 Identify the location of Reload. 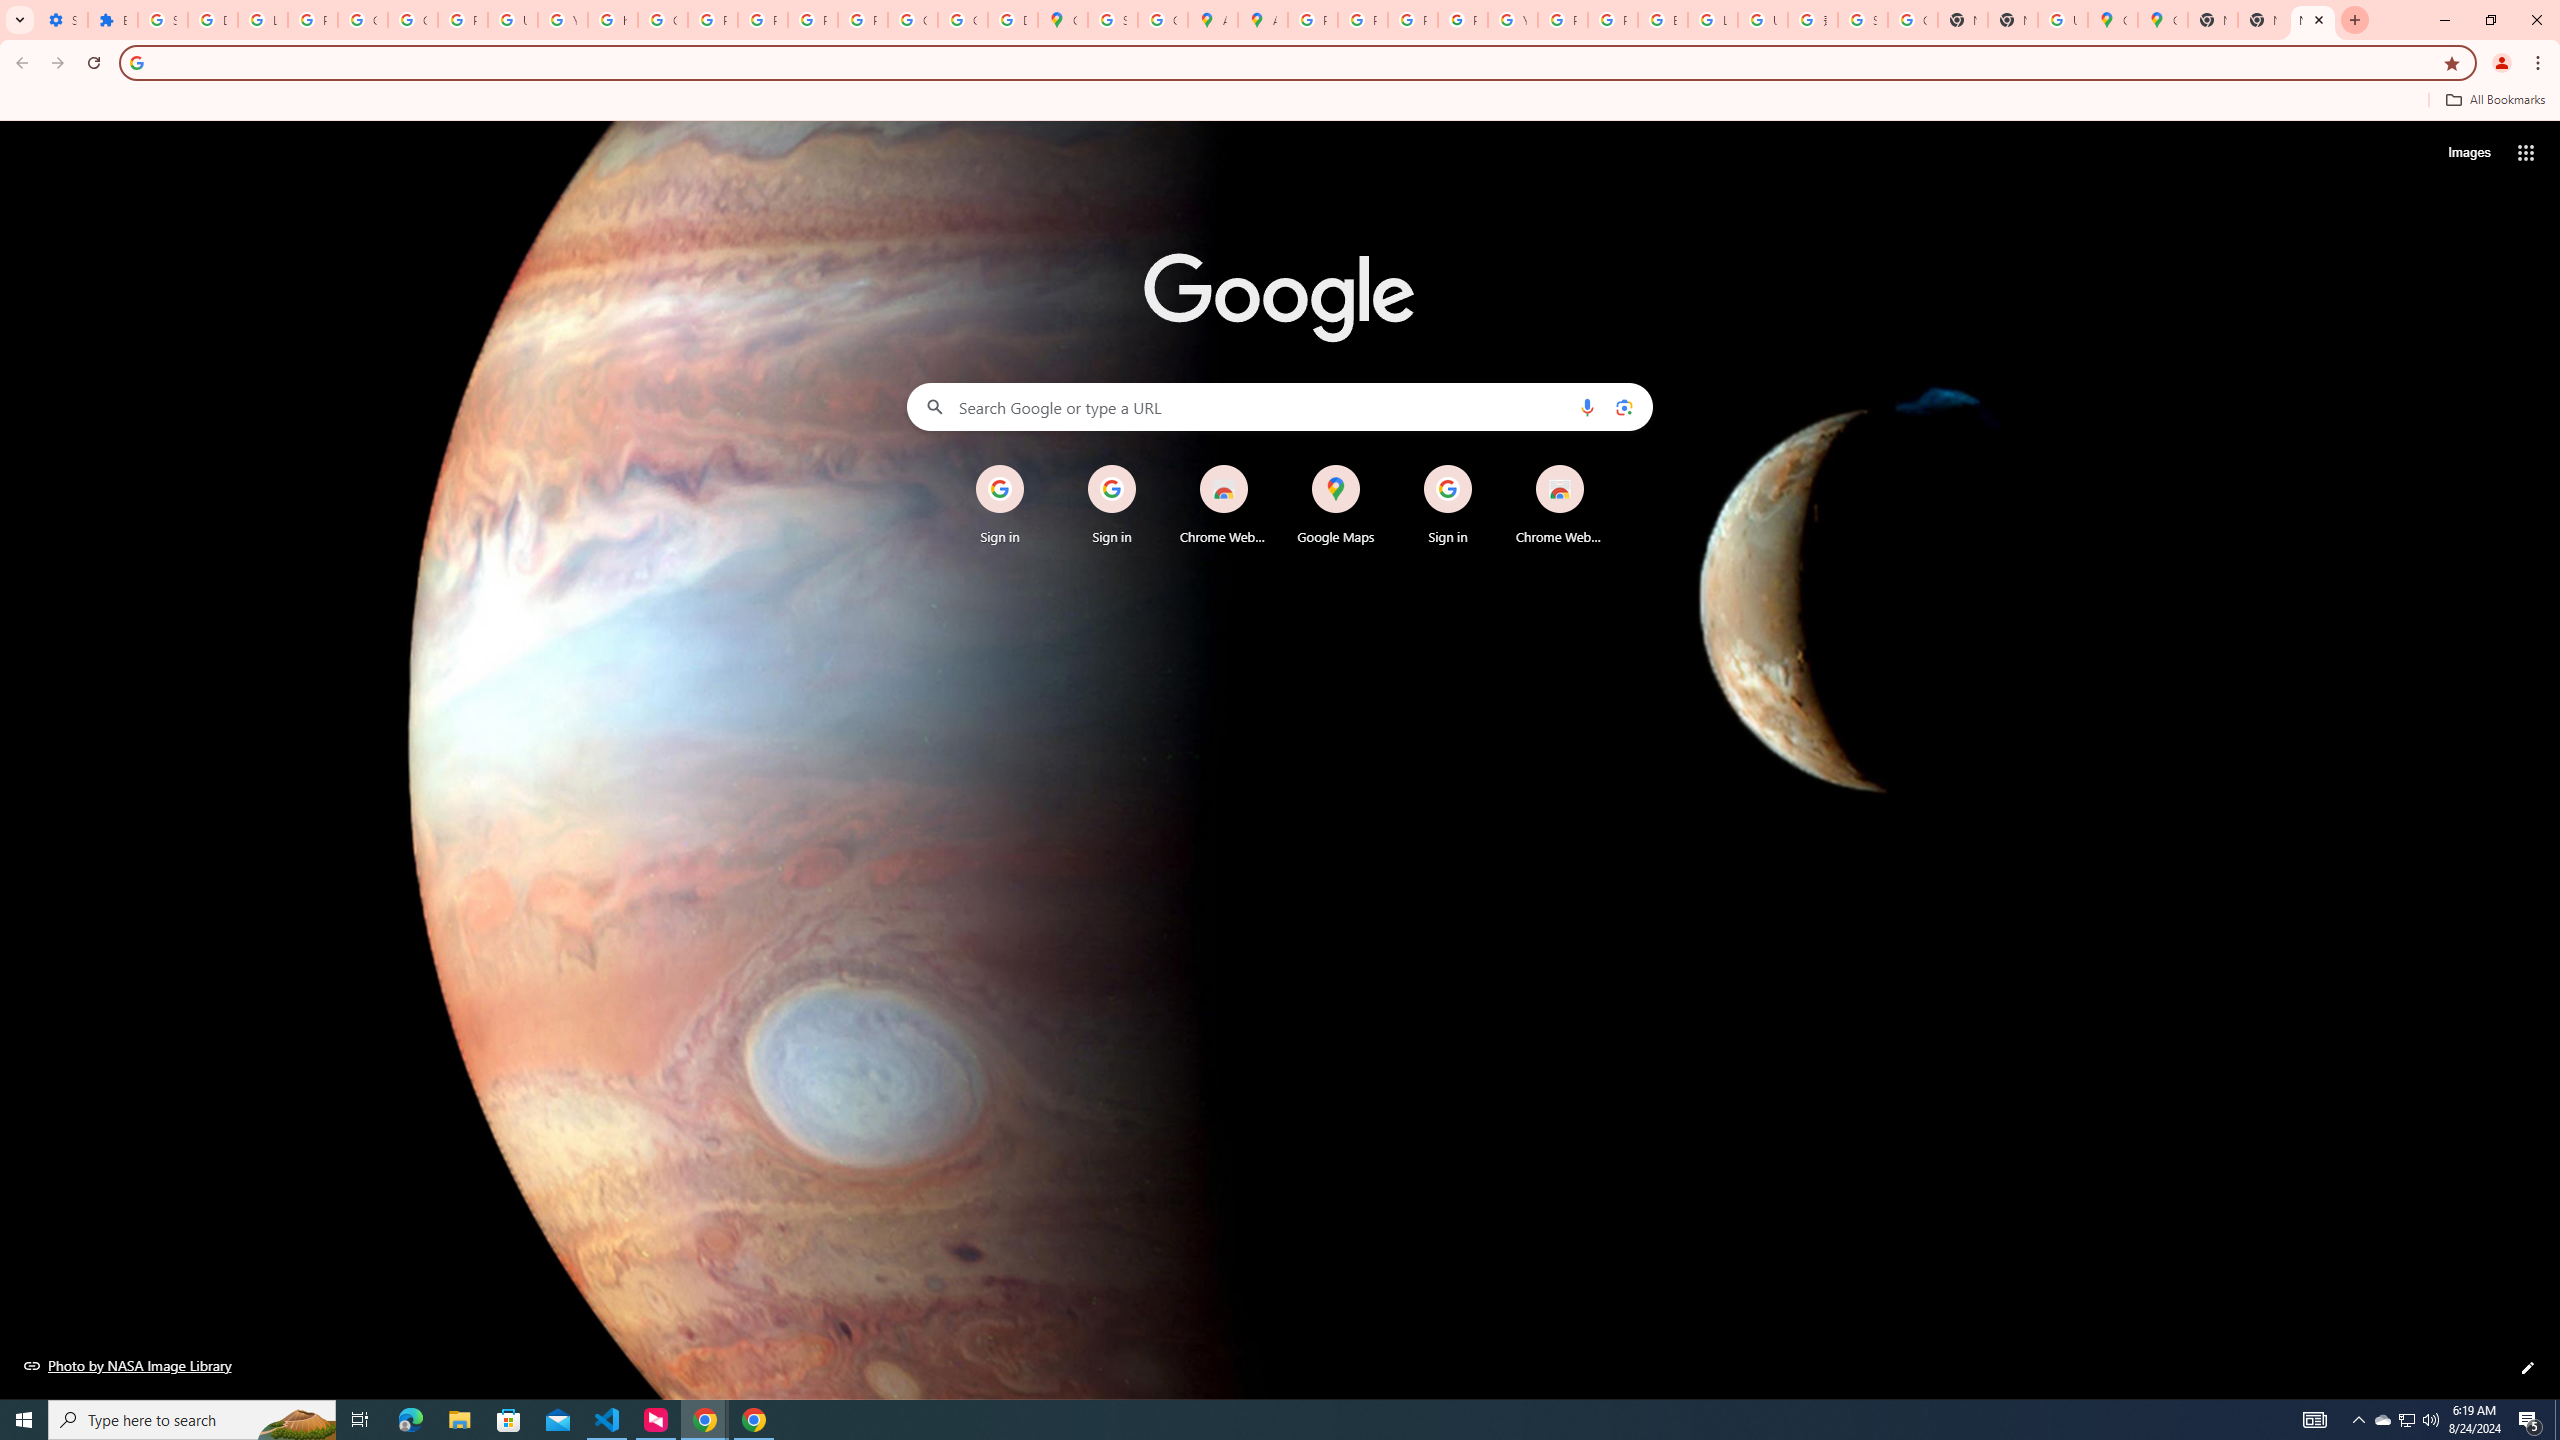
(93, 63).